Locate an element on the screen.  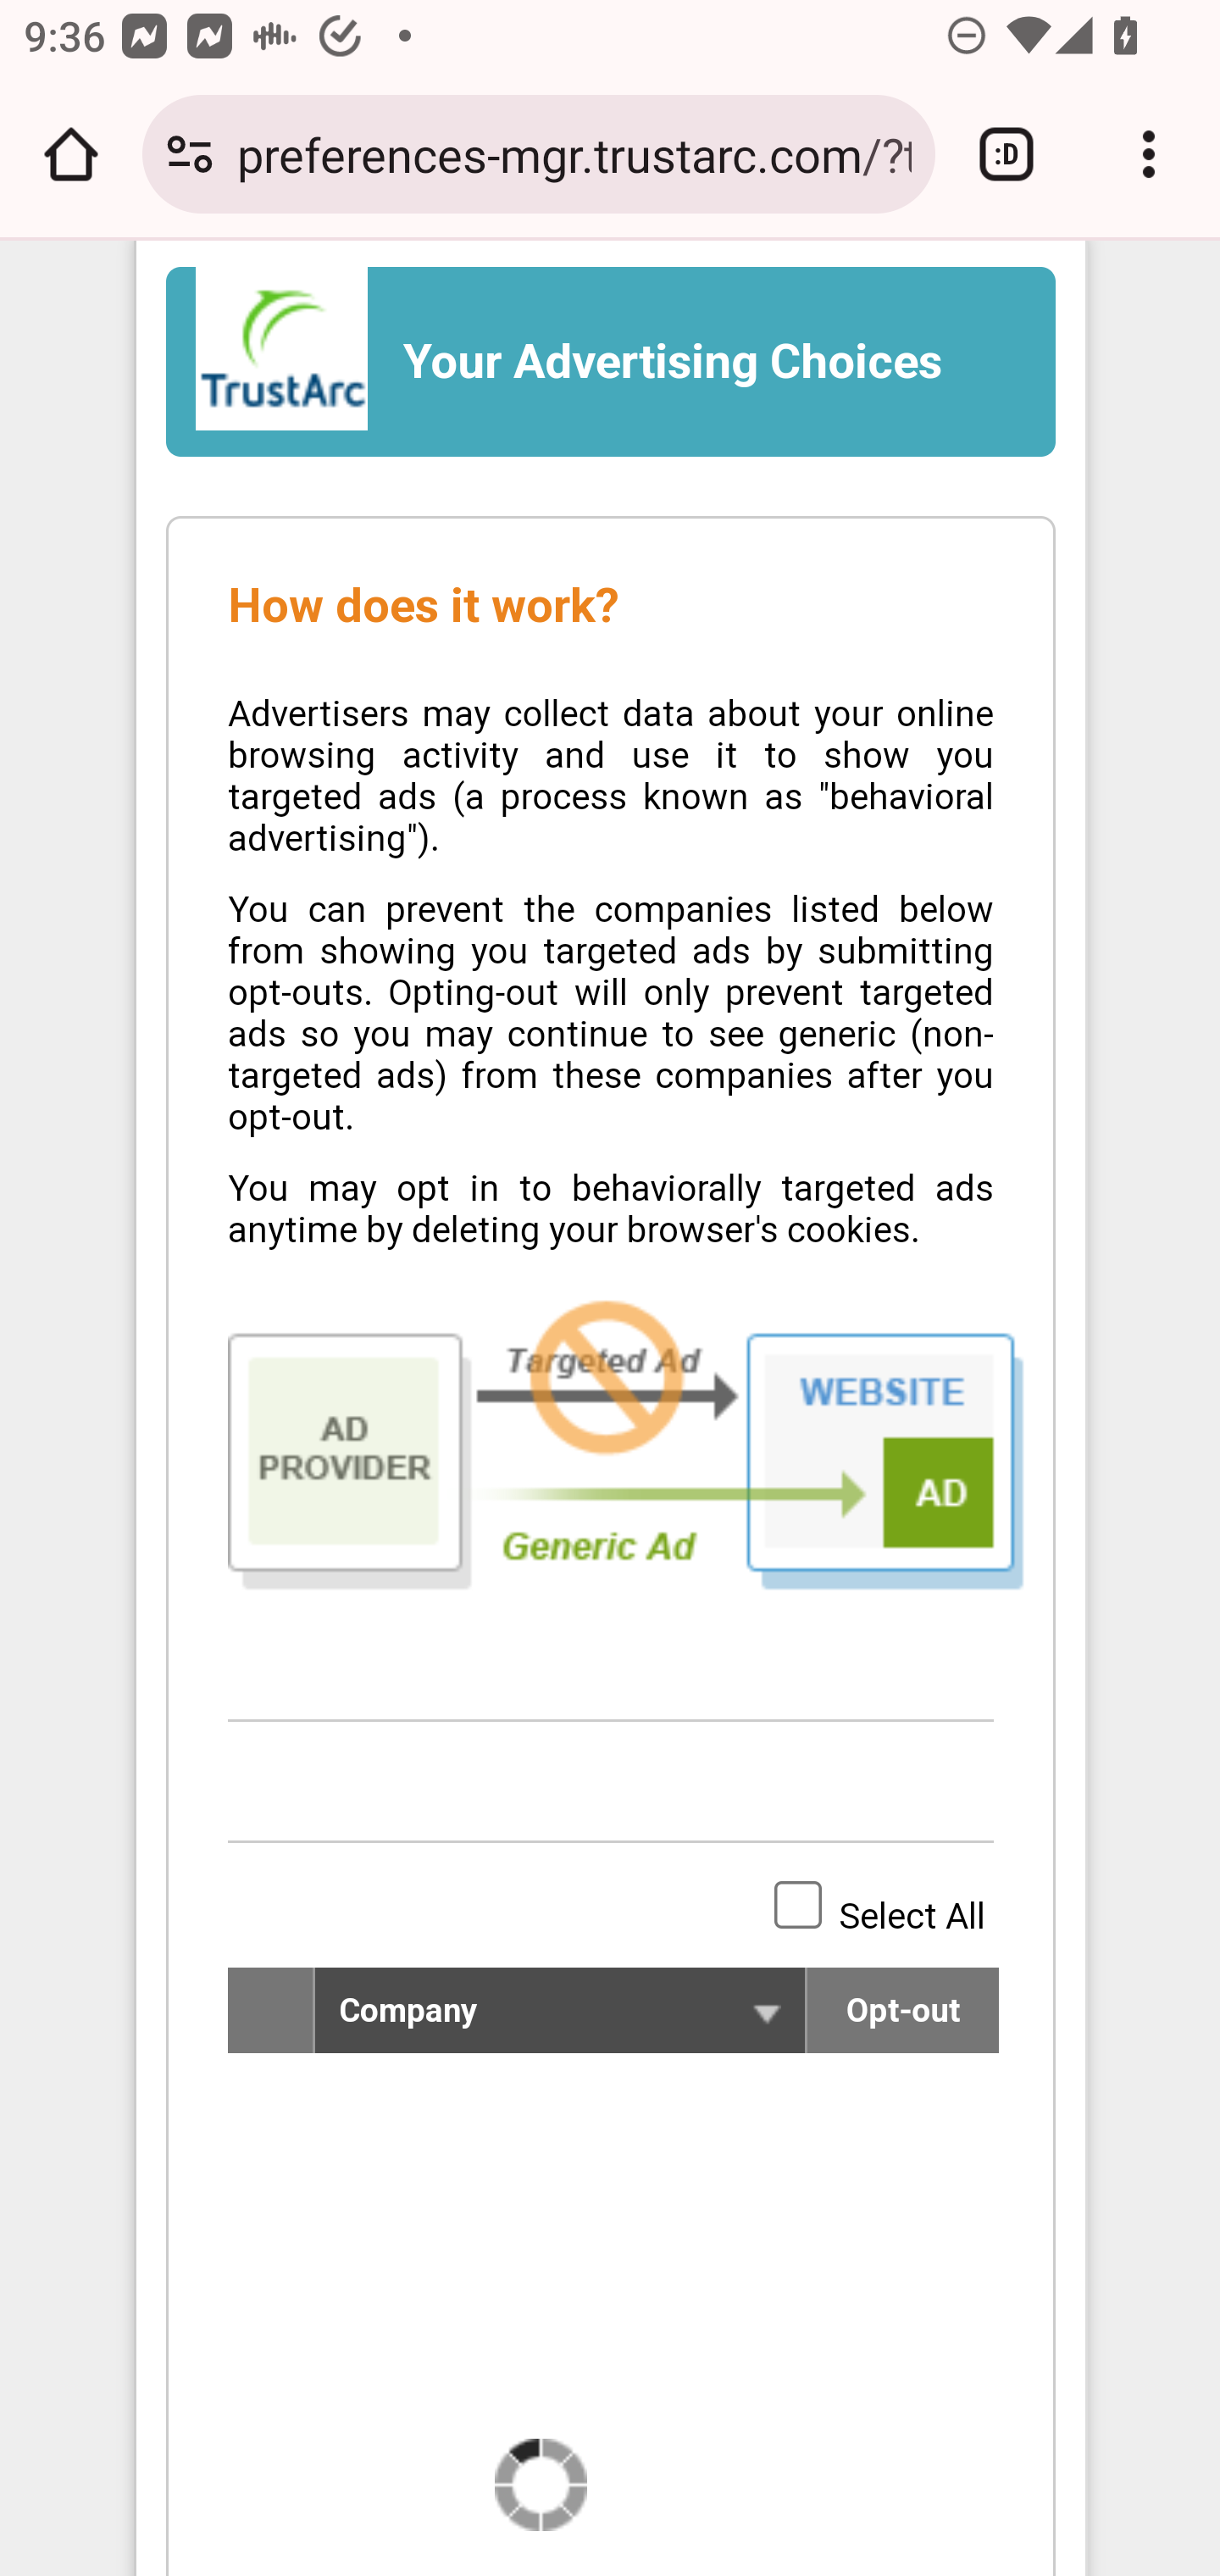
Open the home page is located at coordinates (71, 154).